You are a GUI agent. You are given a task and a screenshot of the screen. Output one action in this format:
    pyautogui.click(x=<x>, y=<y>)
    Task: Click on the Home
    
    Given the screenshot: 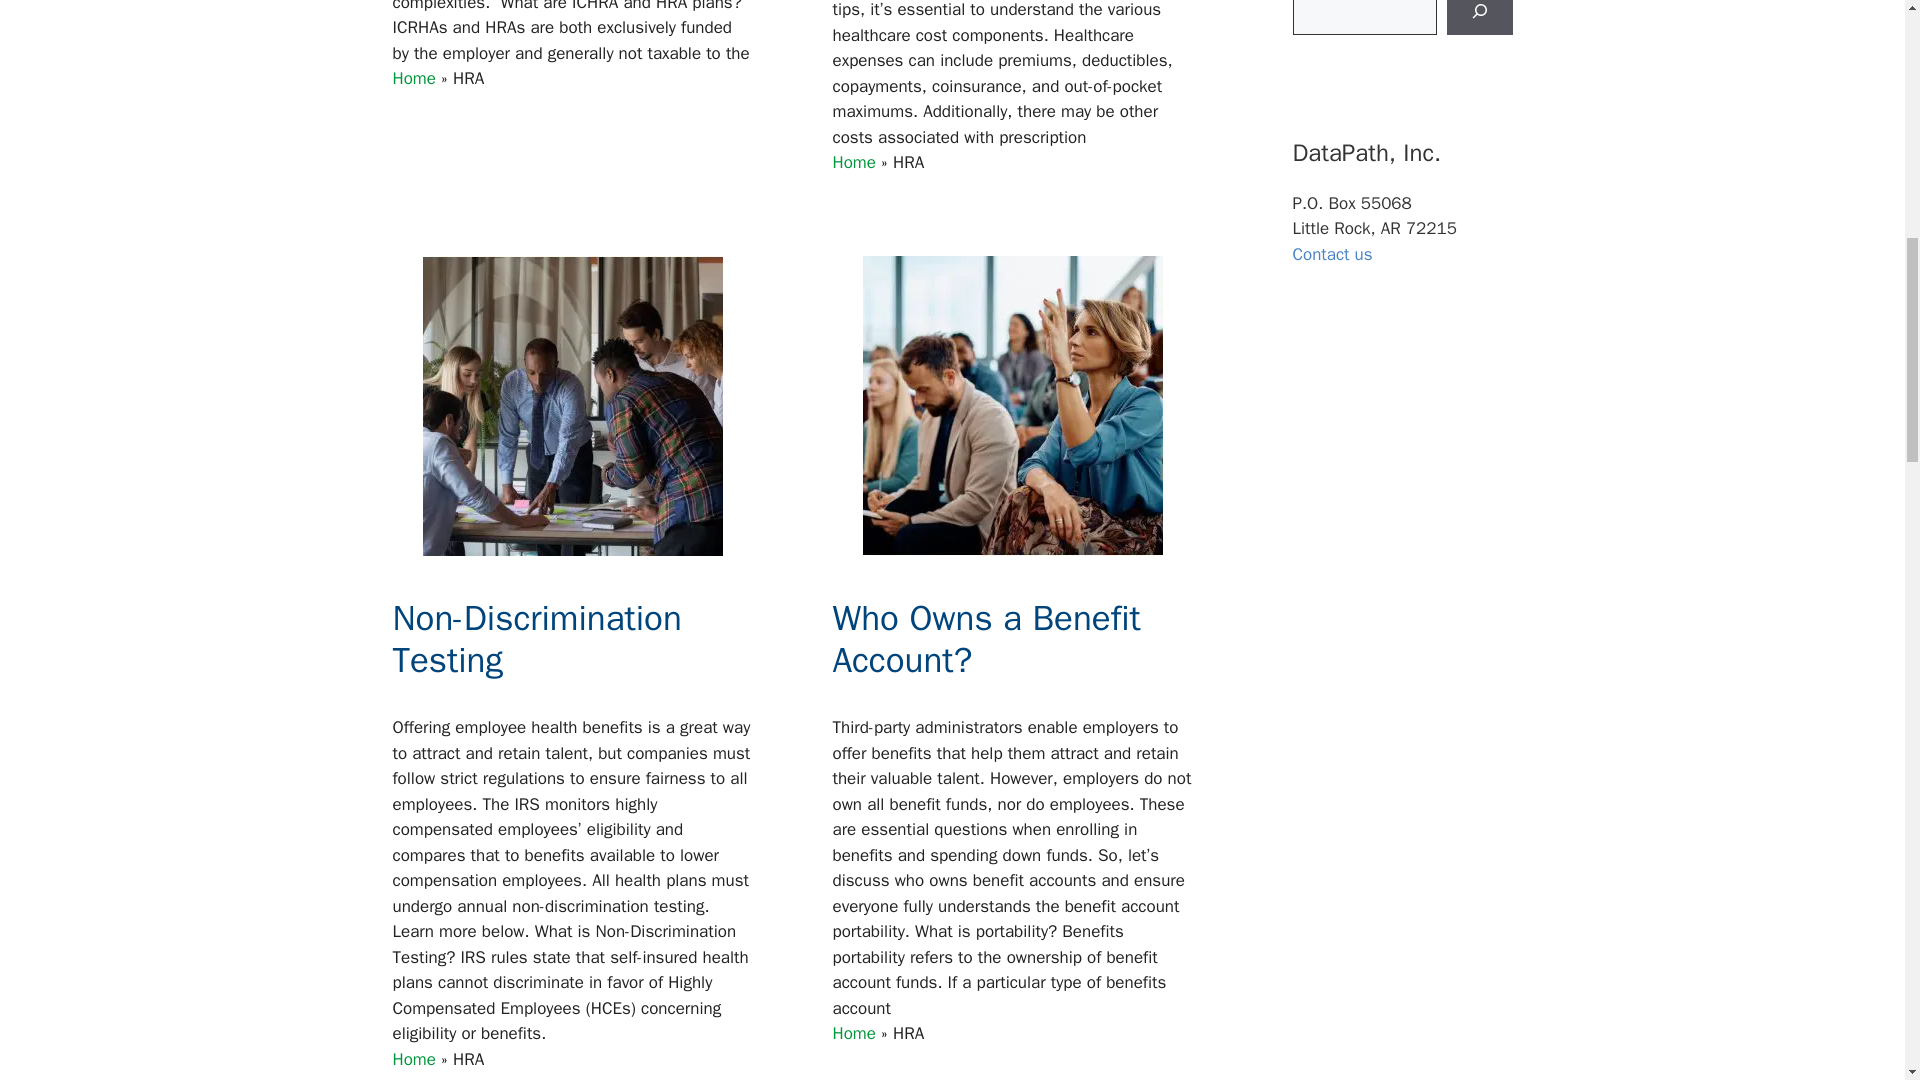 What is the action you would take?
    pyautogui.click(x=413, y=1059)
    